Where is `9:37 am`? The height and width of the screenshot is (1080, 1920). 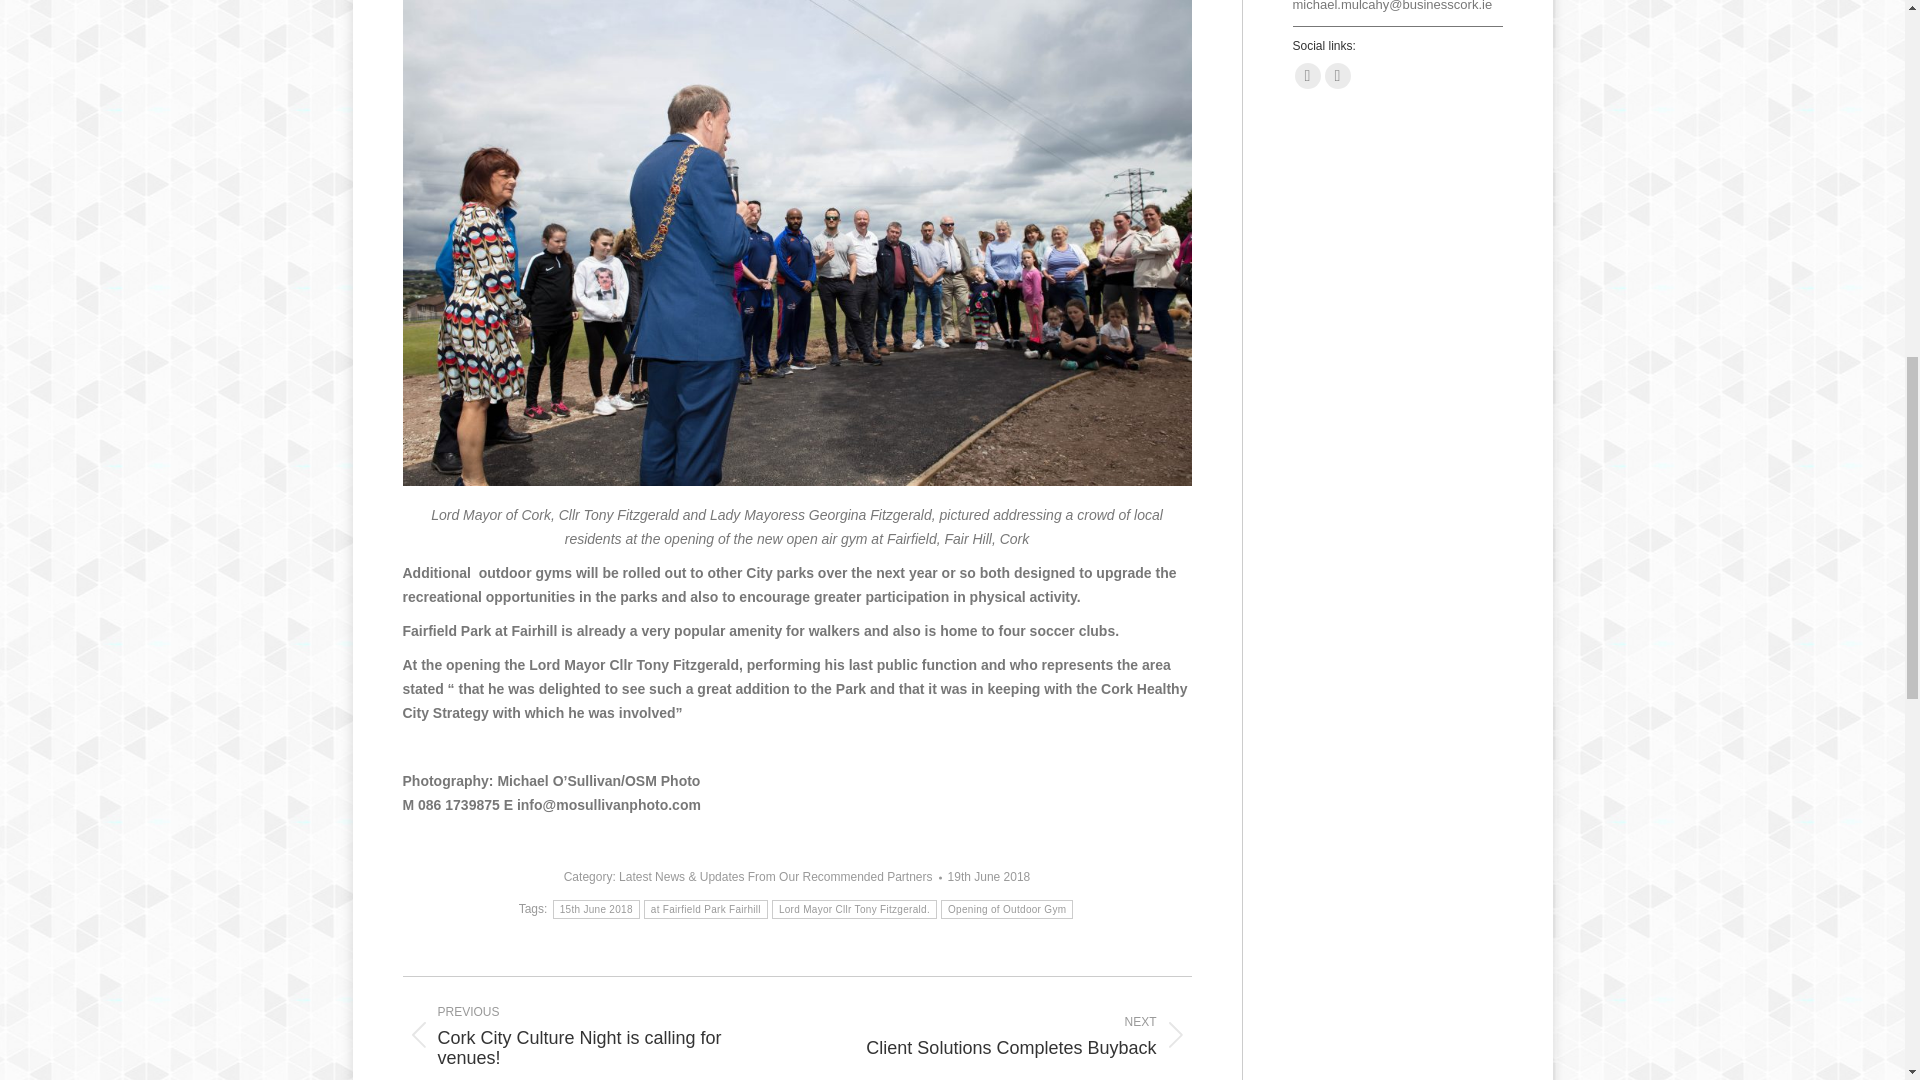
9:37 am is located at coordinates (990, 877).